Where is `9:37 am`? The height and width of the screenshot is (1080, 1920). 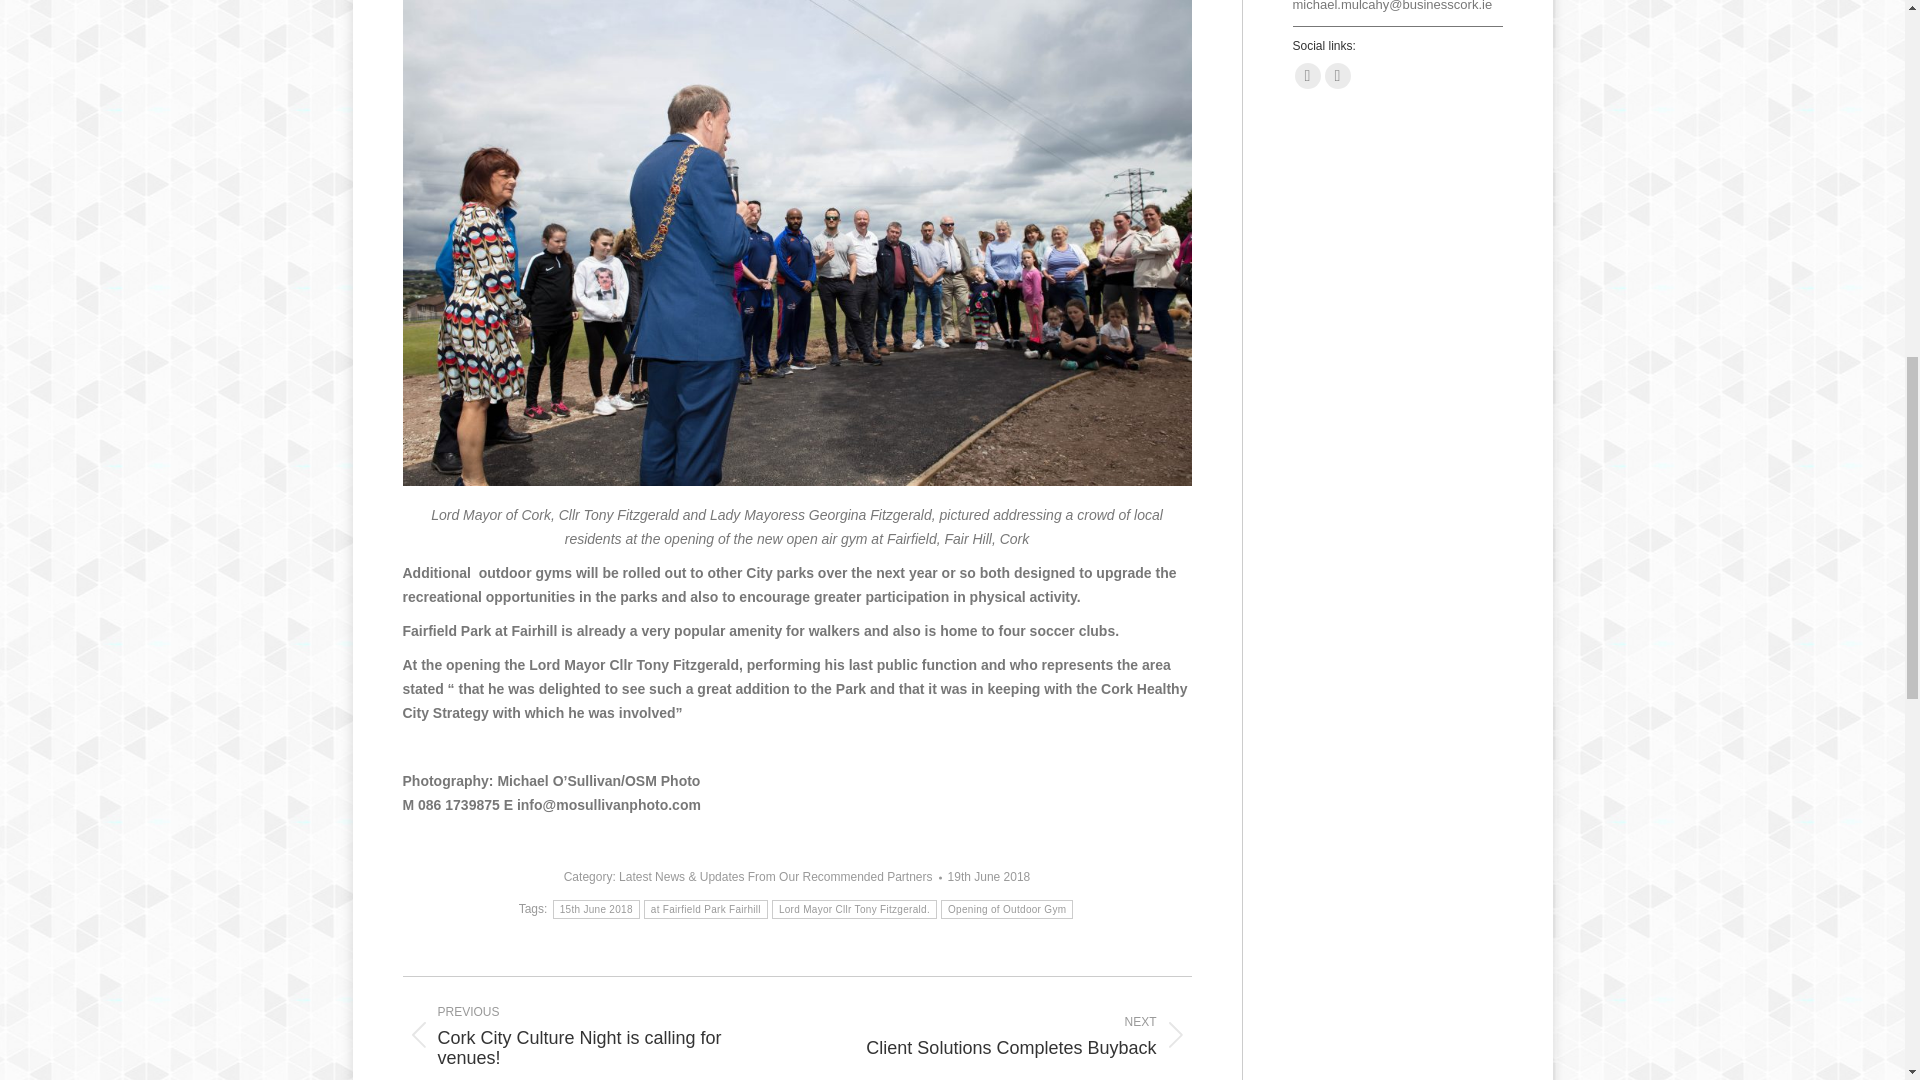
9:37 am is located at coordinates (990, 877).